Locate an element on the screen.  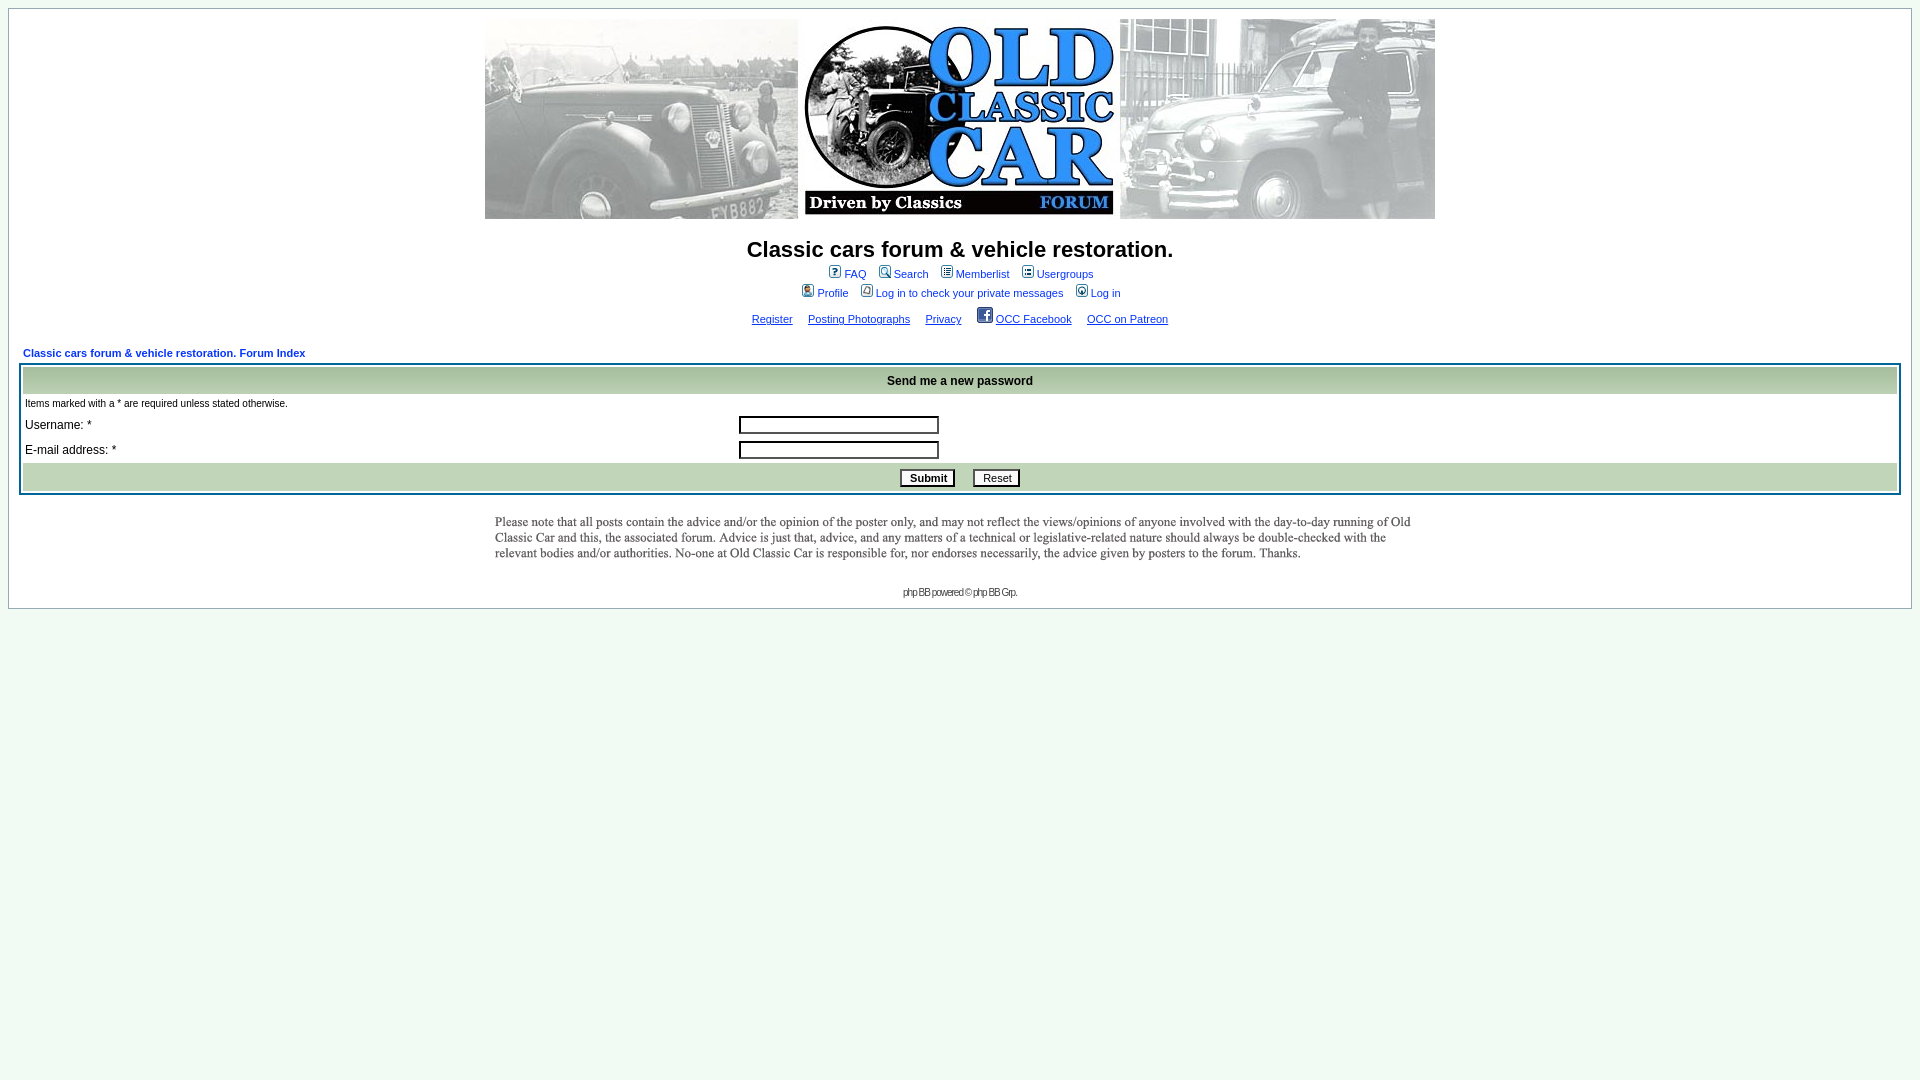
Log in is located at coordinates (1097, 293).